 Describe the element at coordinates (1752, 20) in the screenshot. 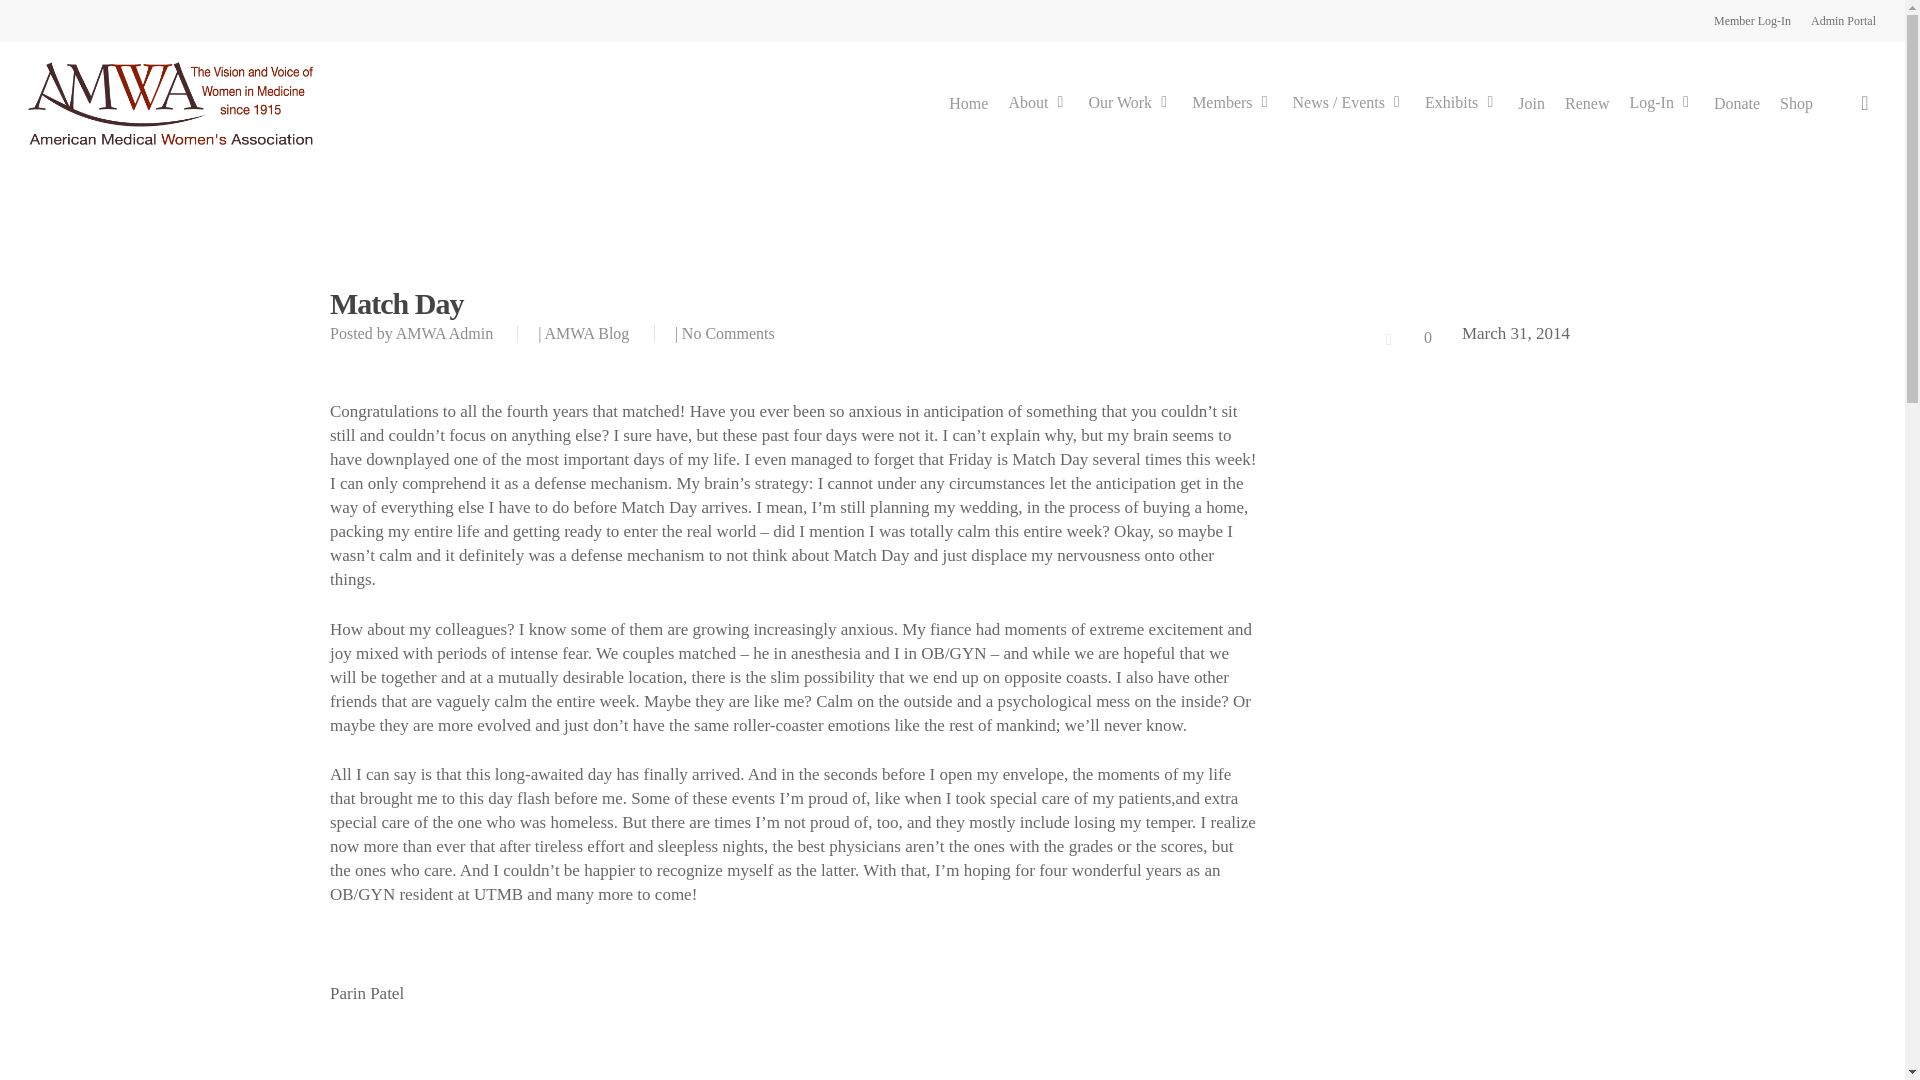

I see `Member Log-In` at that location.